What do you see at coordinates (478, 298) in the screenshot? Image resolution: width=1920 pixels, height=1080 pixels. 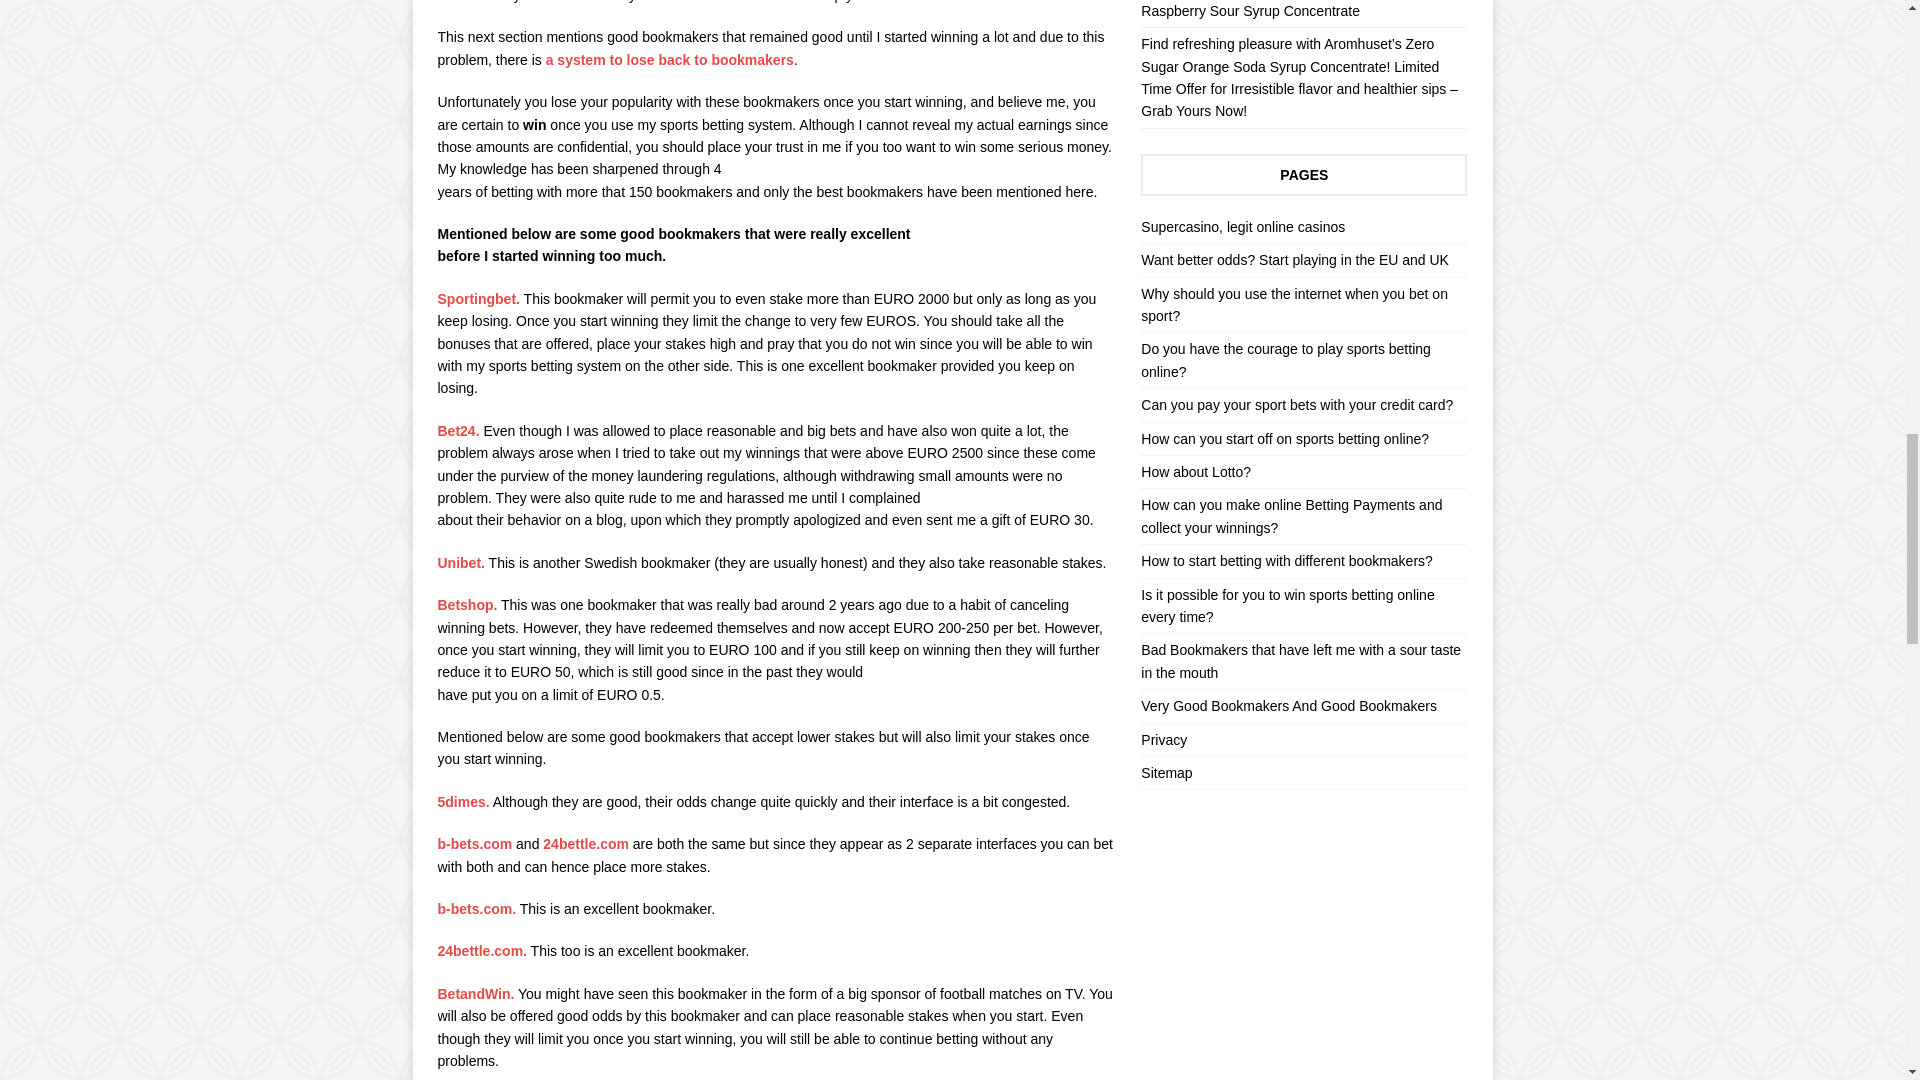 I see `Sportingbet.` at bounding box center [478, 298].